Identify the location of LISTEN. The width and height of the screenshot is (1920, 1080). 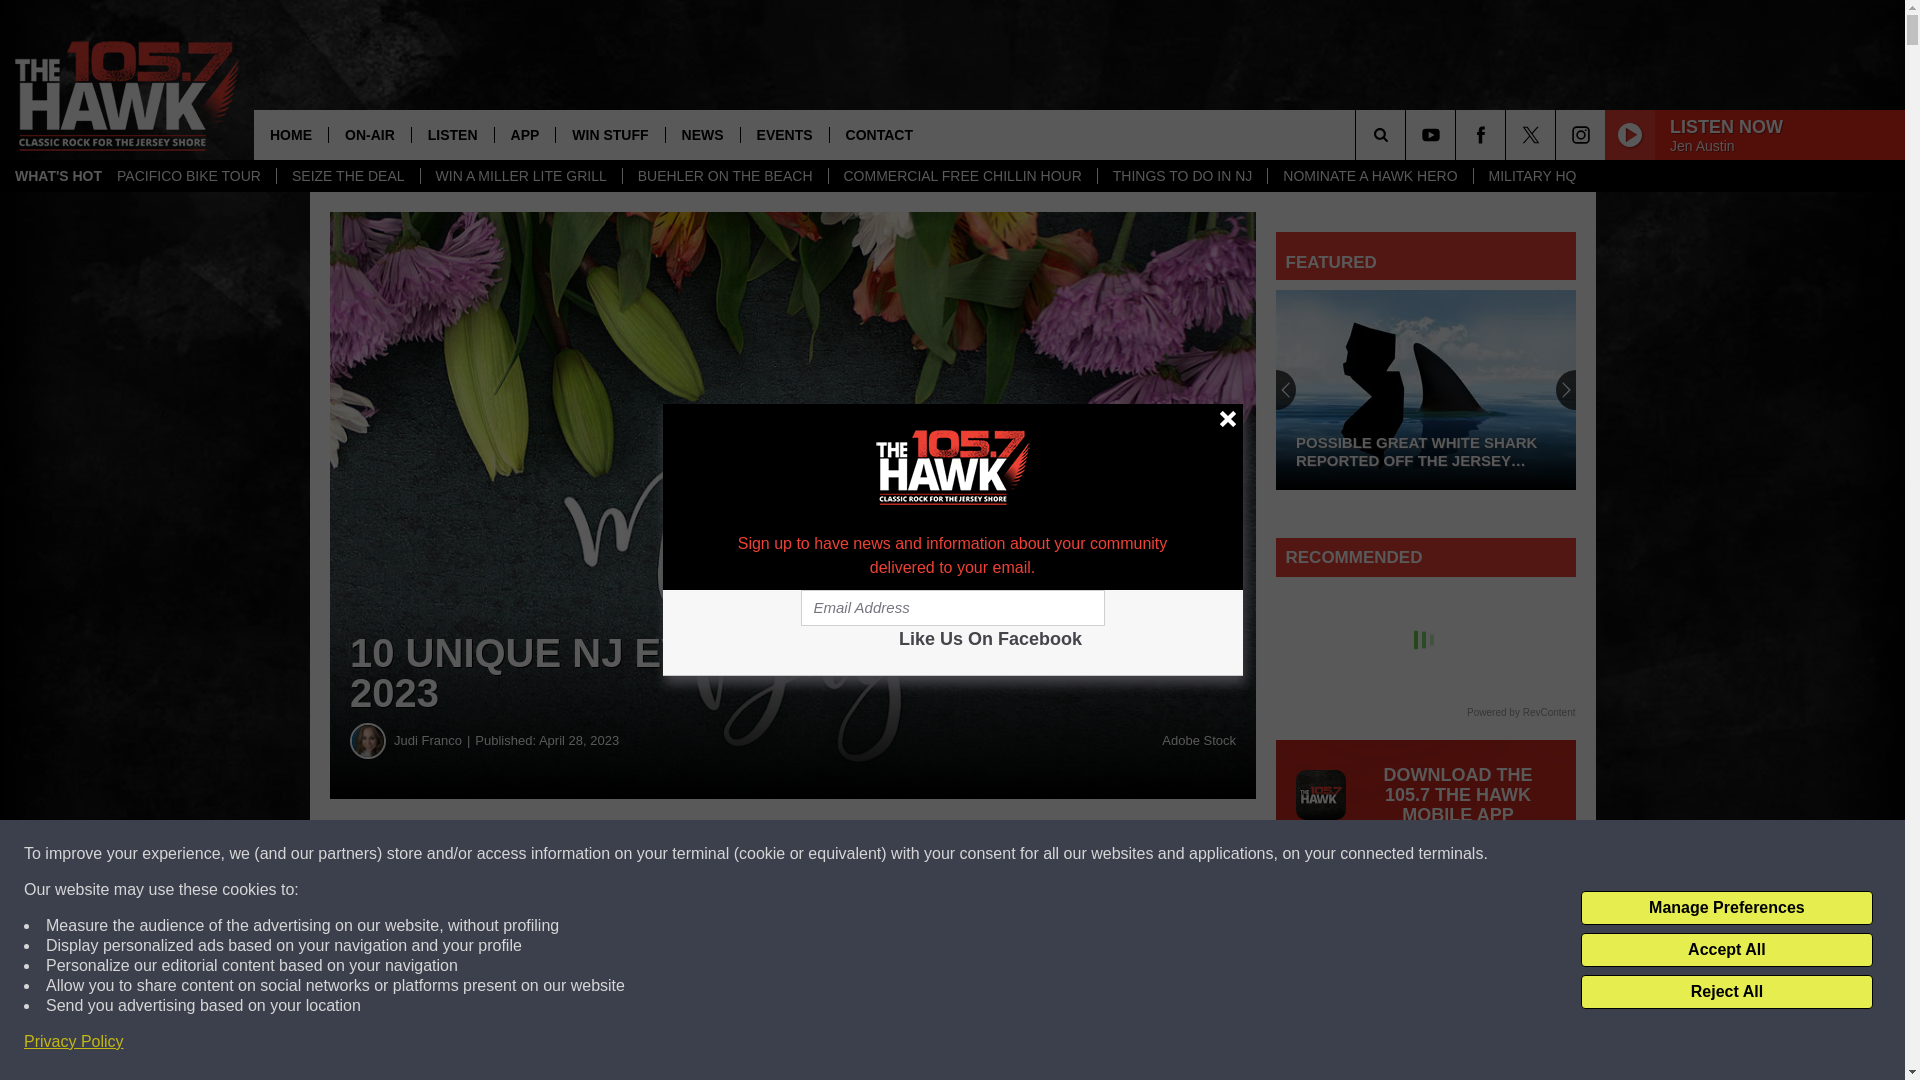
(452, 134).